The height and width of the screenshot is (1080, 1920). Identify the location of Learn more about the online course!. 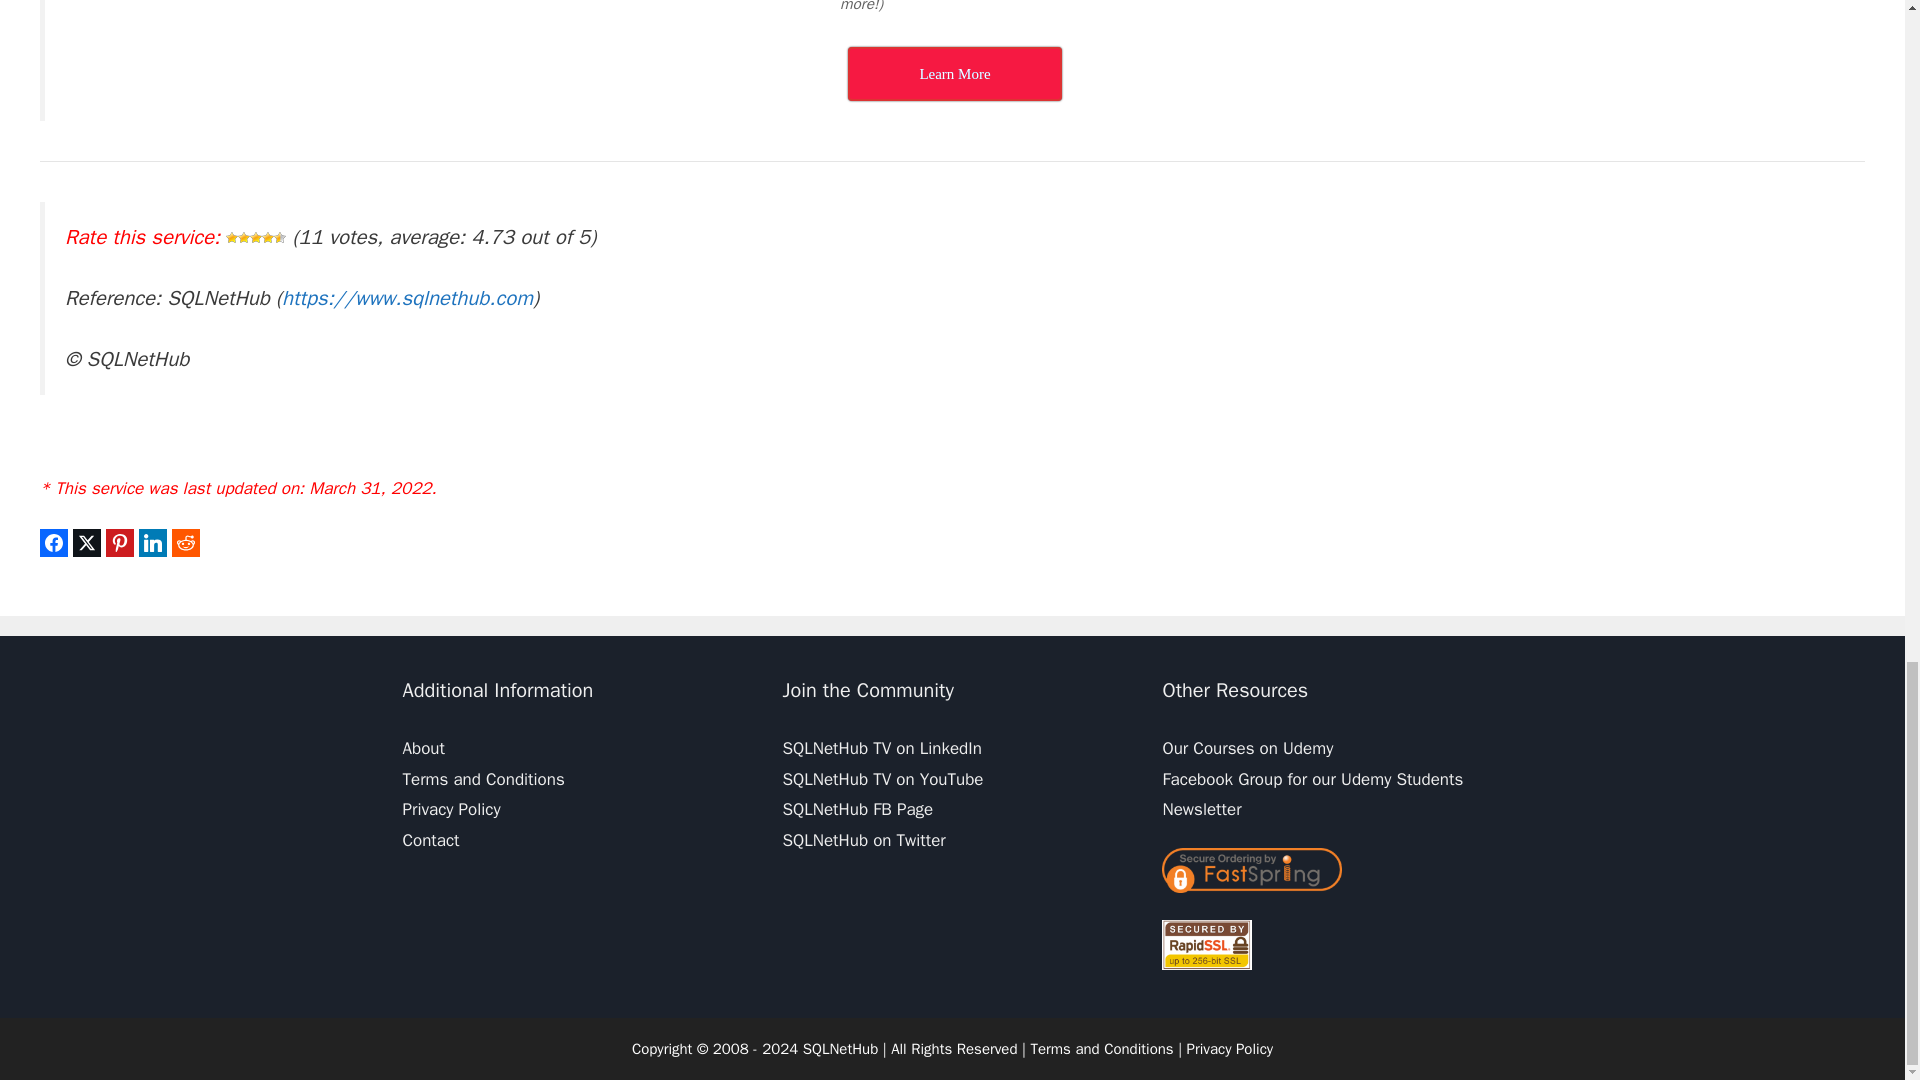
(954, 74).